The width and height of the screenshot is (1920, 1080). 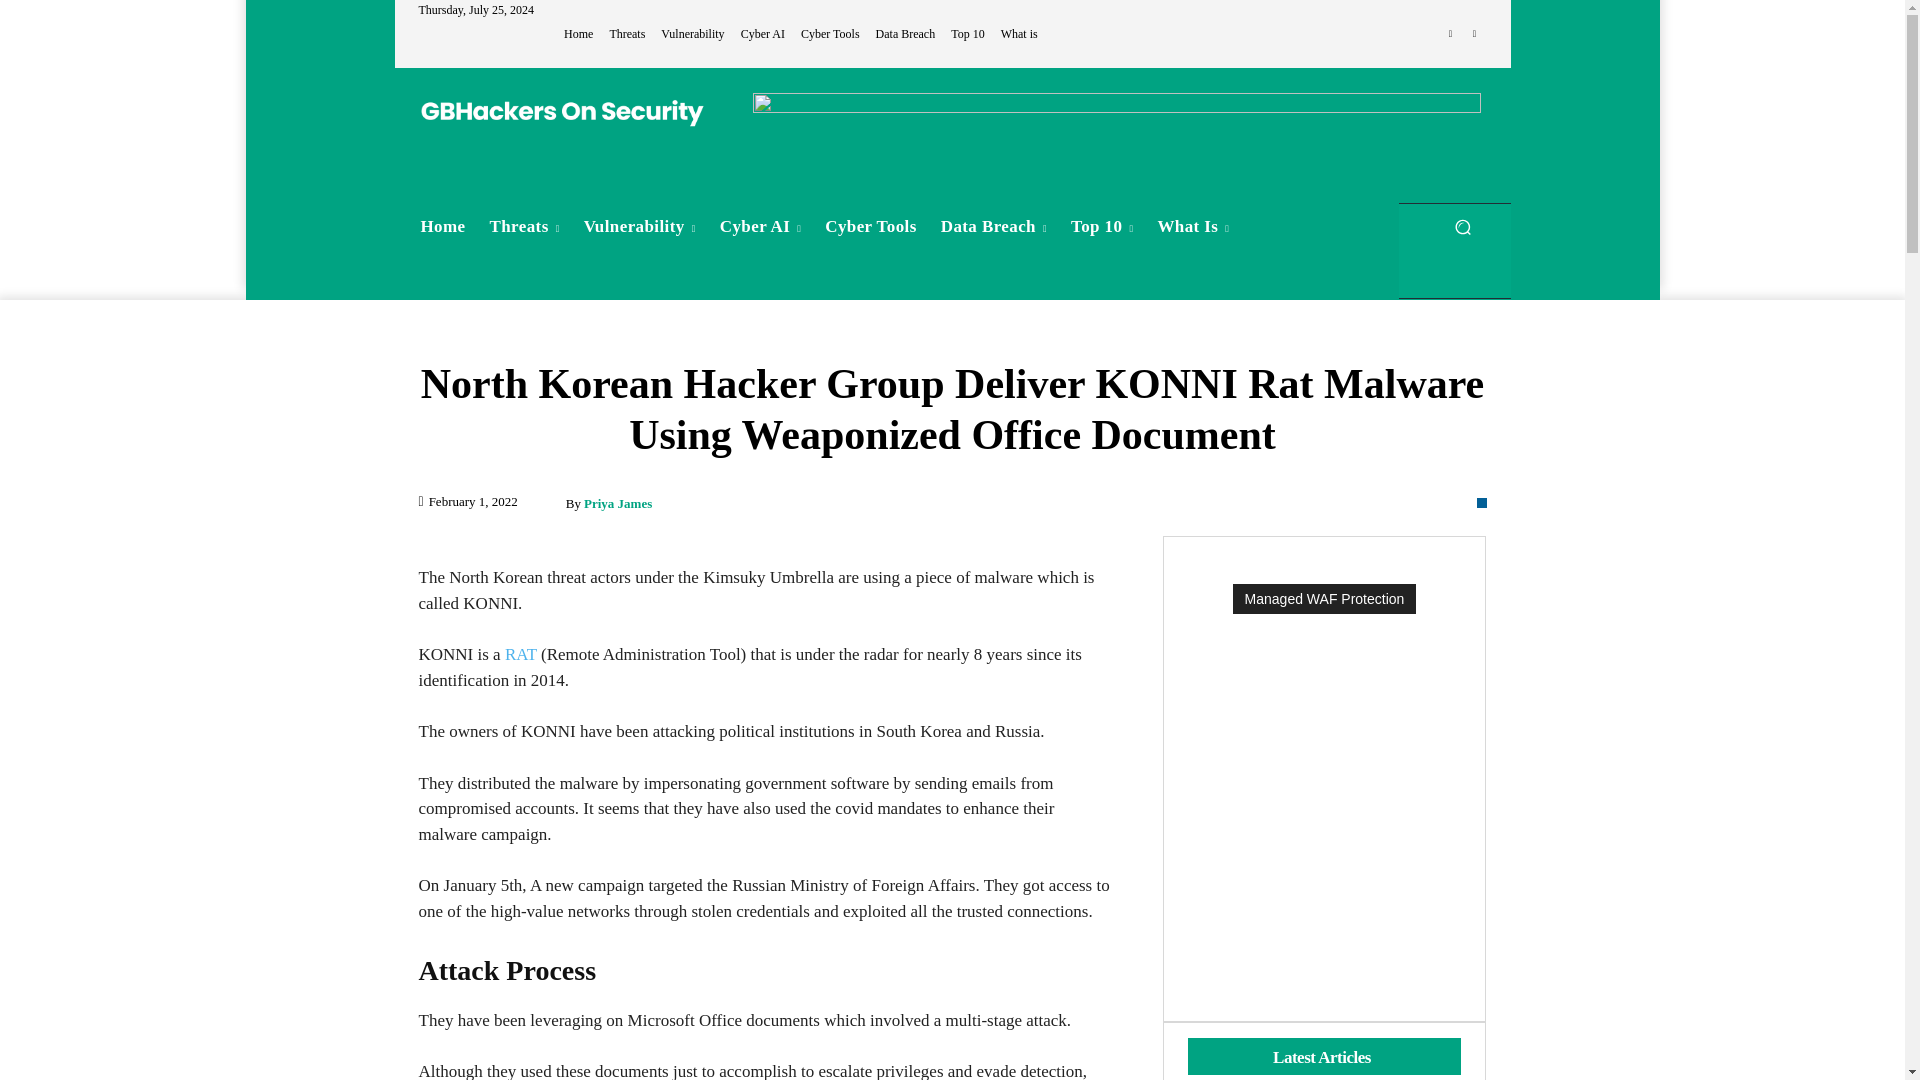 What do you see at coordinates (442, 226) in the screenshot?
I see `Home` at bounding box center [442, 226].